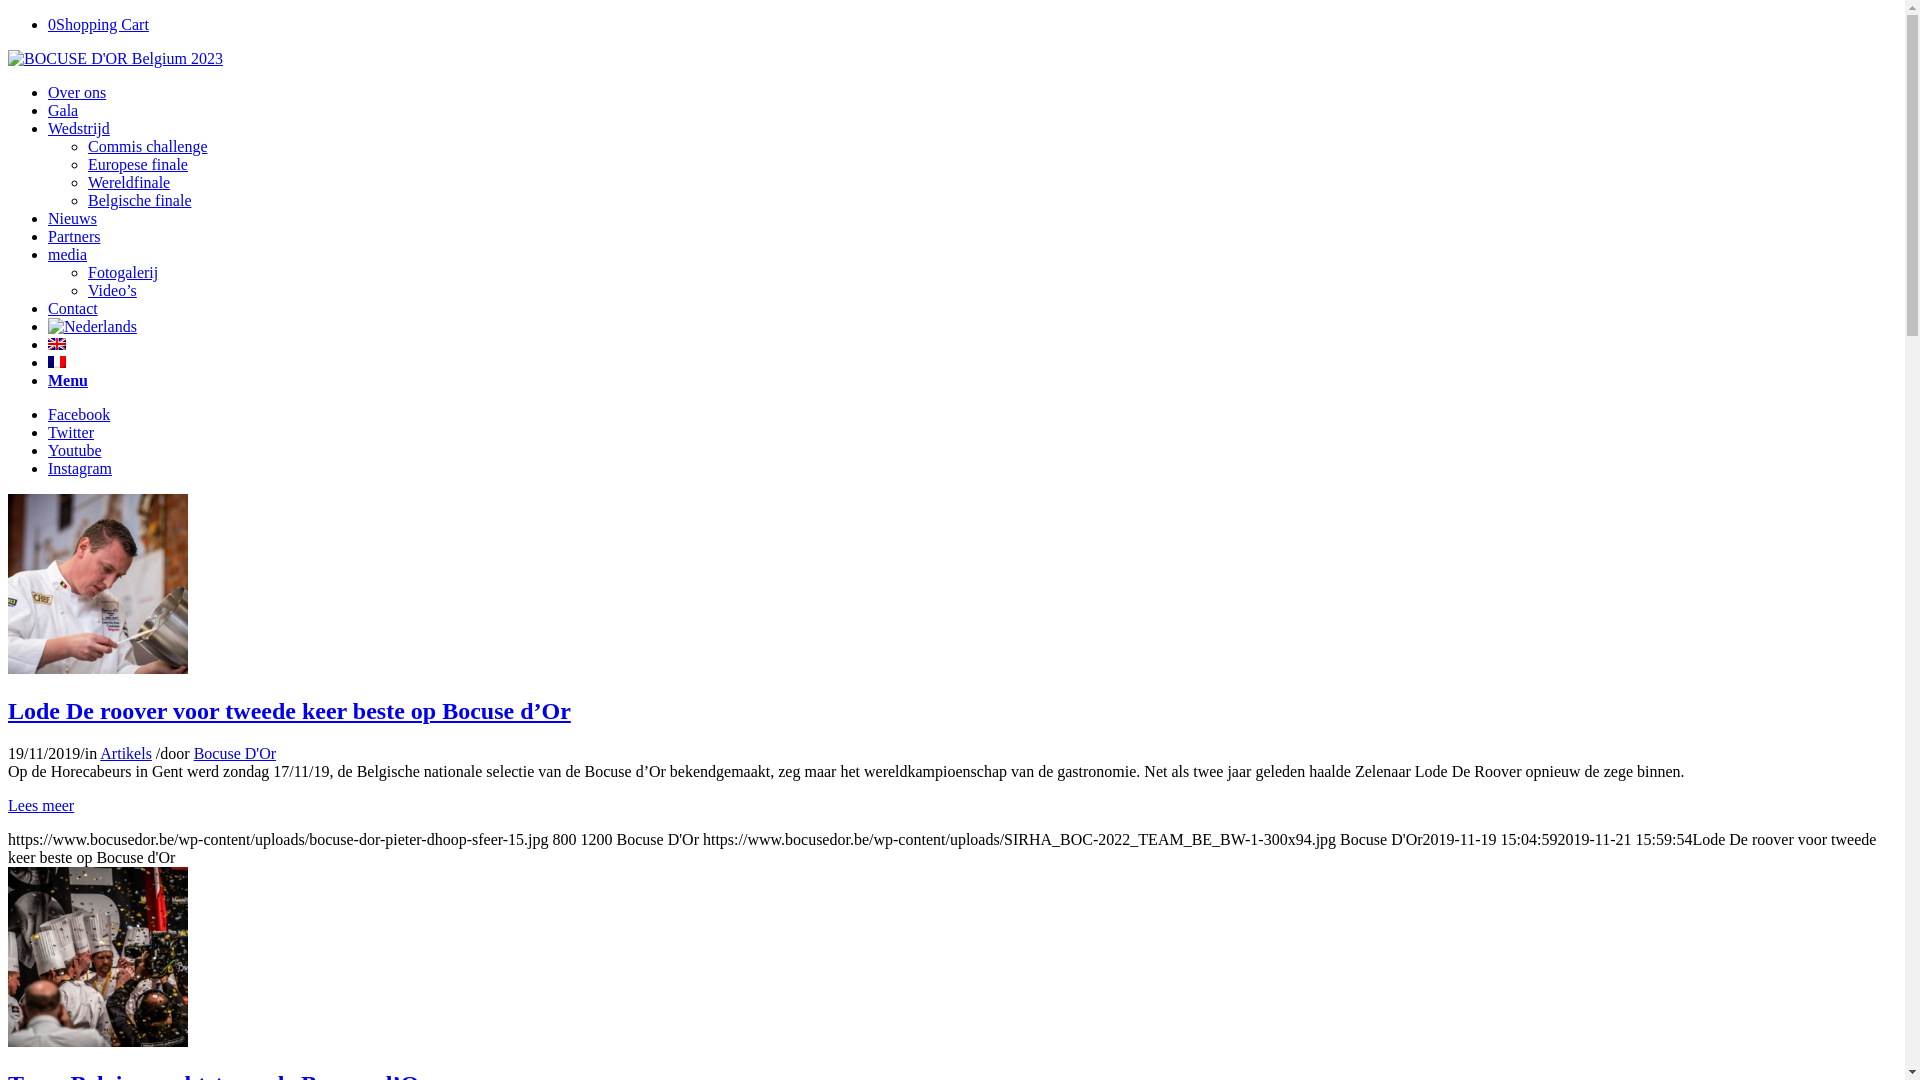 The image size is (1920, 1080). I want to click on Commis challenge, so click(148, 146).